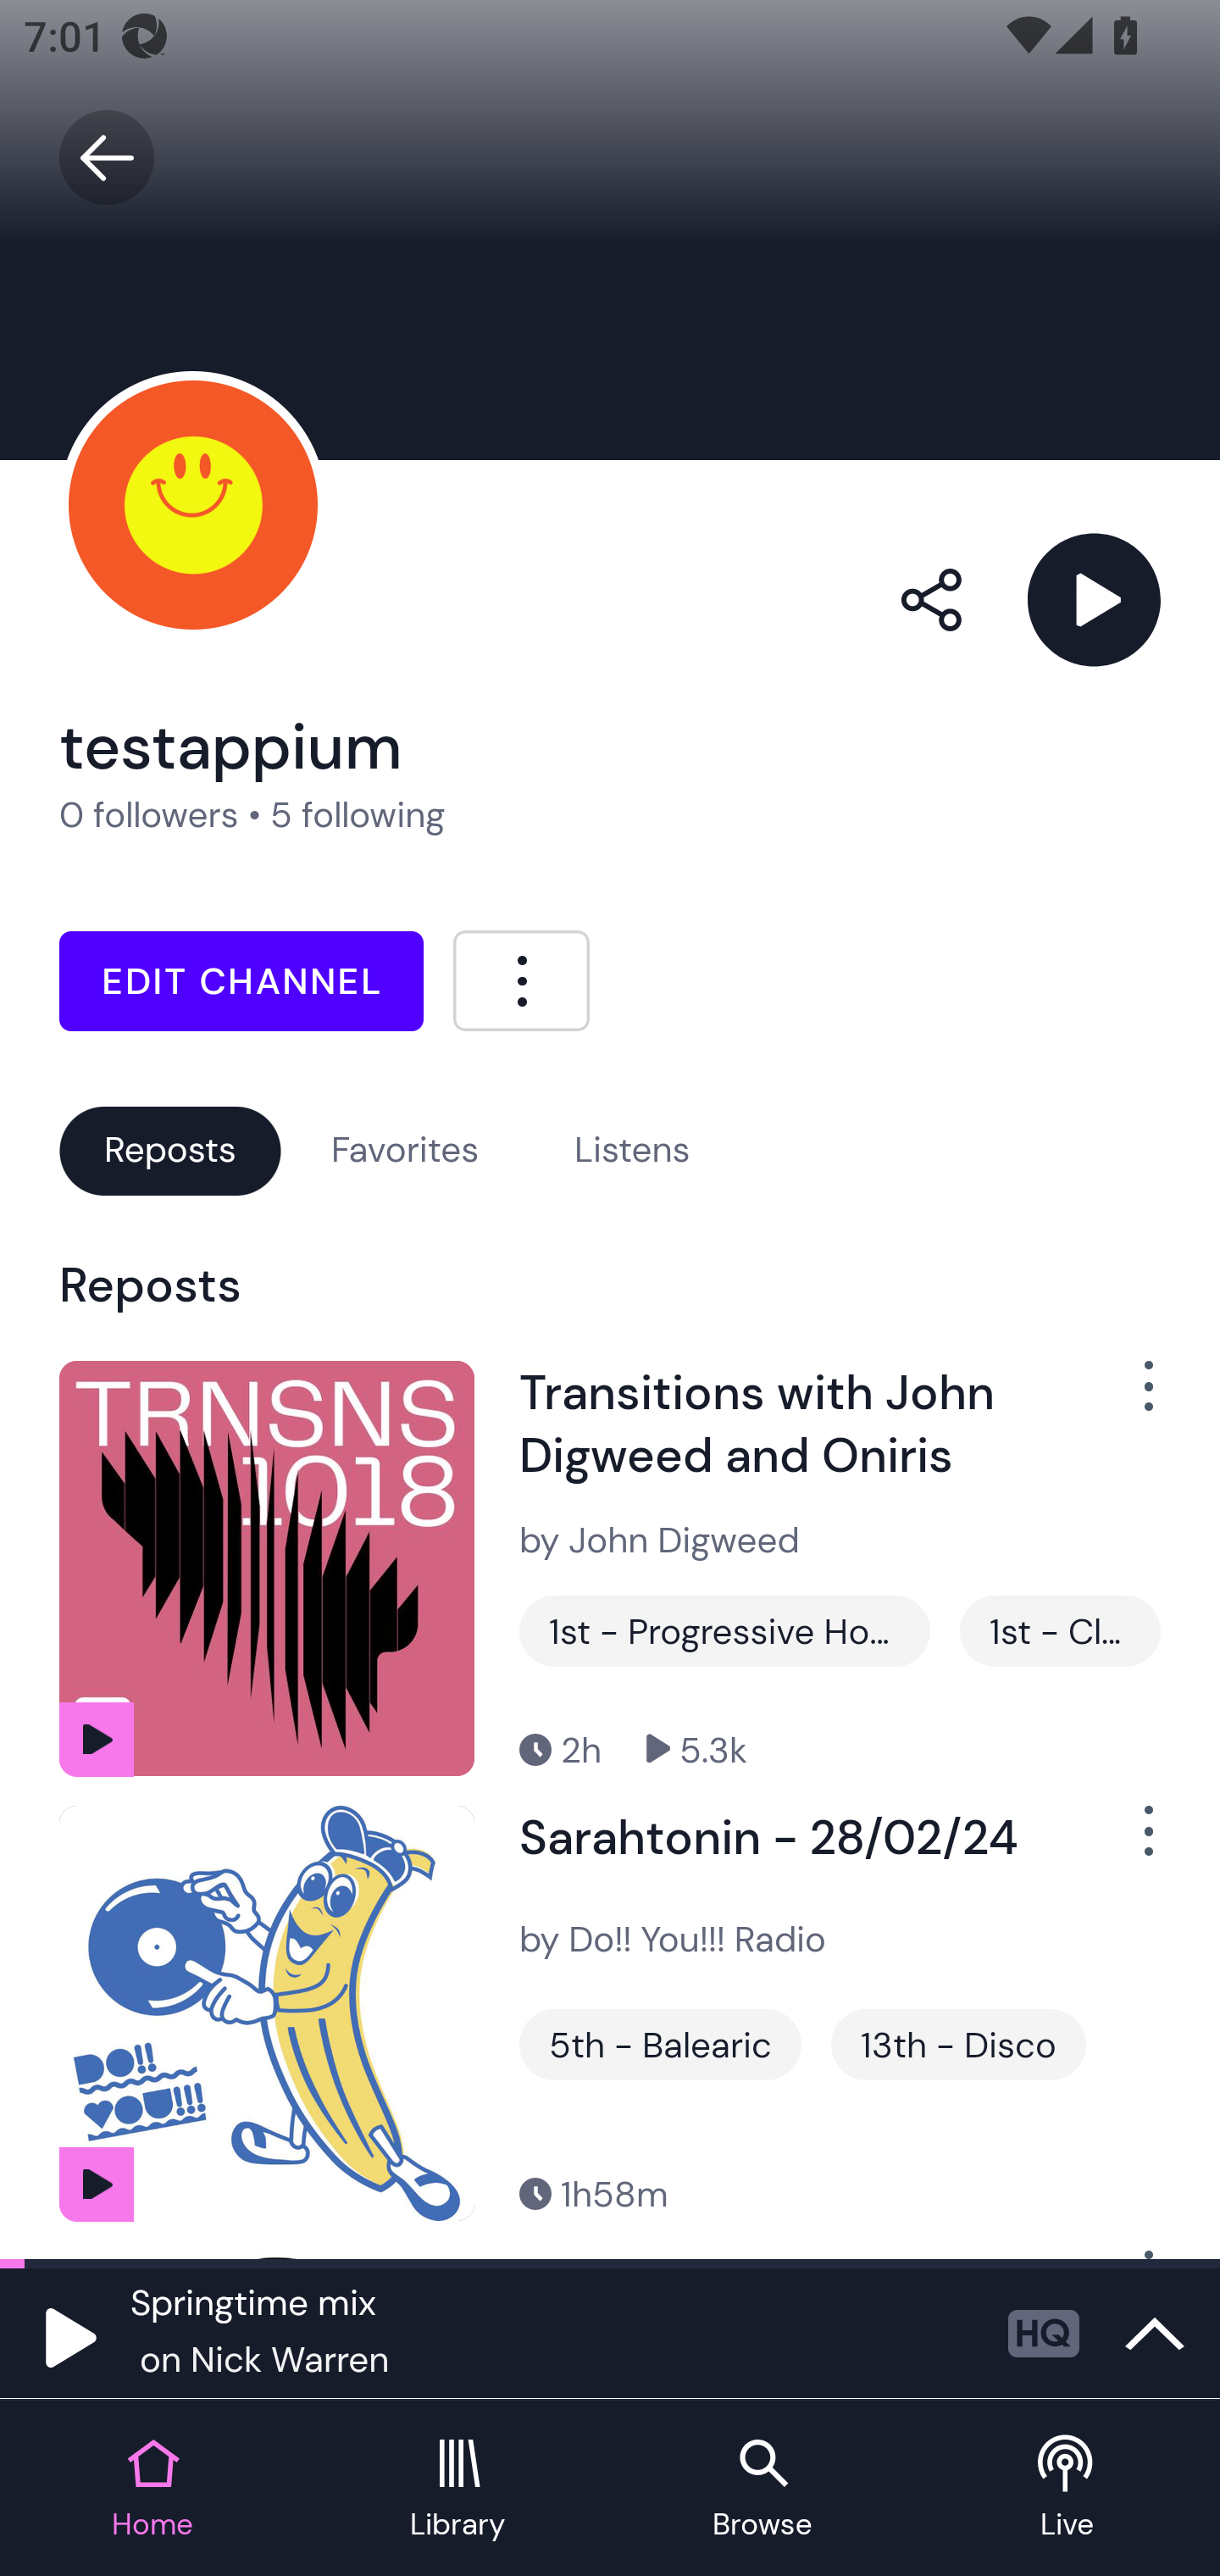 This screenshot has height=2576, width=1220. I want to click on More Menu, so click(521, 980).